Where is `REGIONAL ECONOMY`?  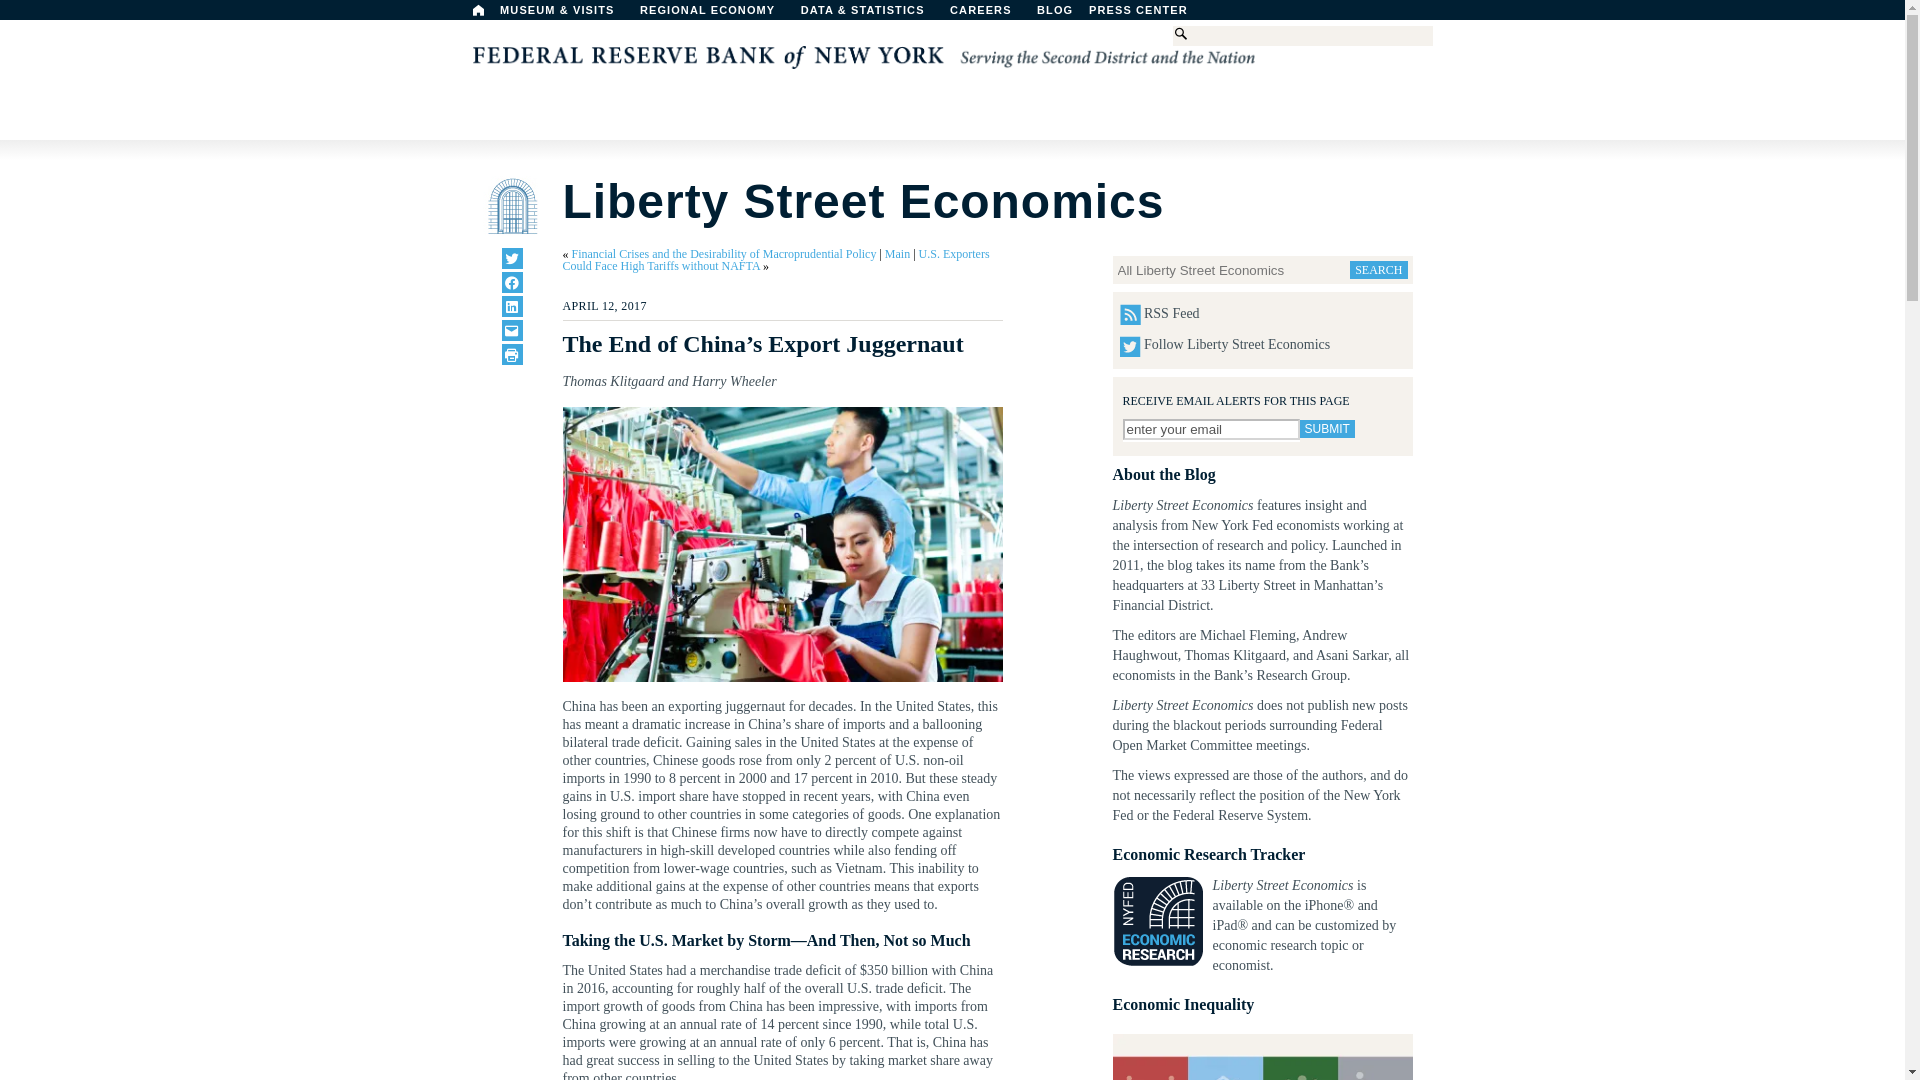 REGIONAL ECONOMY is located at coordinates (716, 15).